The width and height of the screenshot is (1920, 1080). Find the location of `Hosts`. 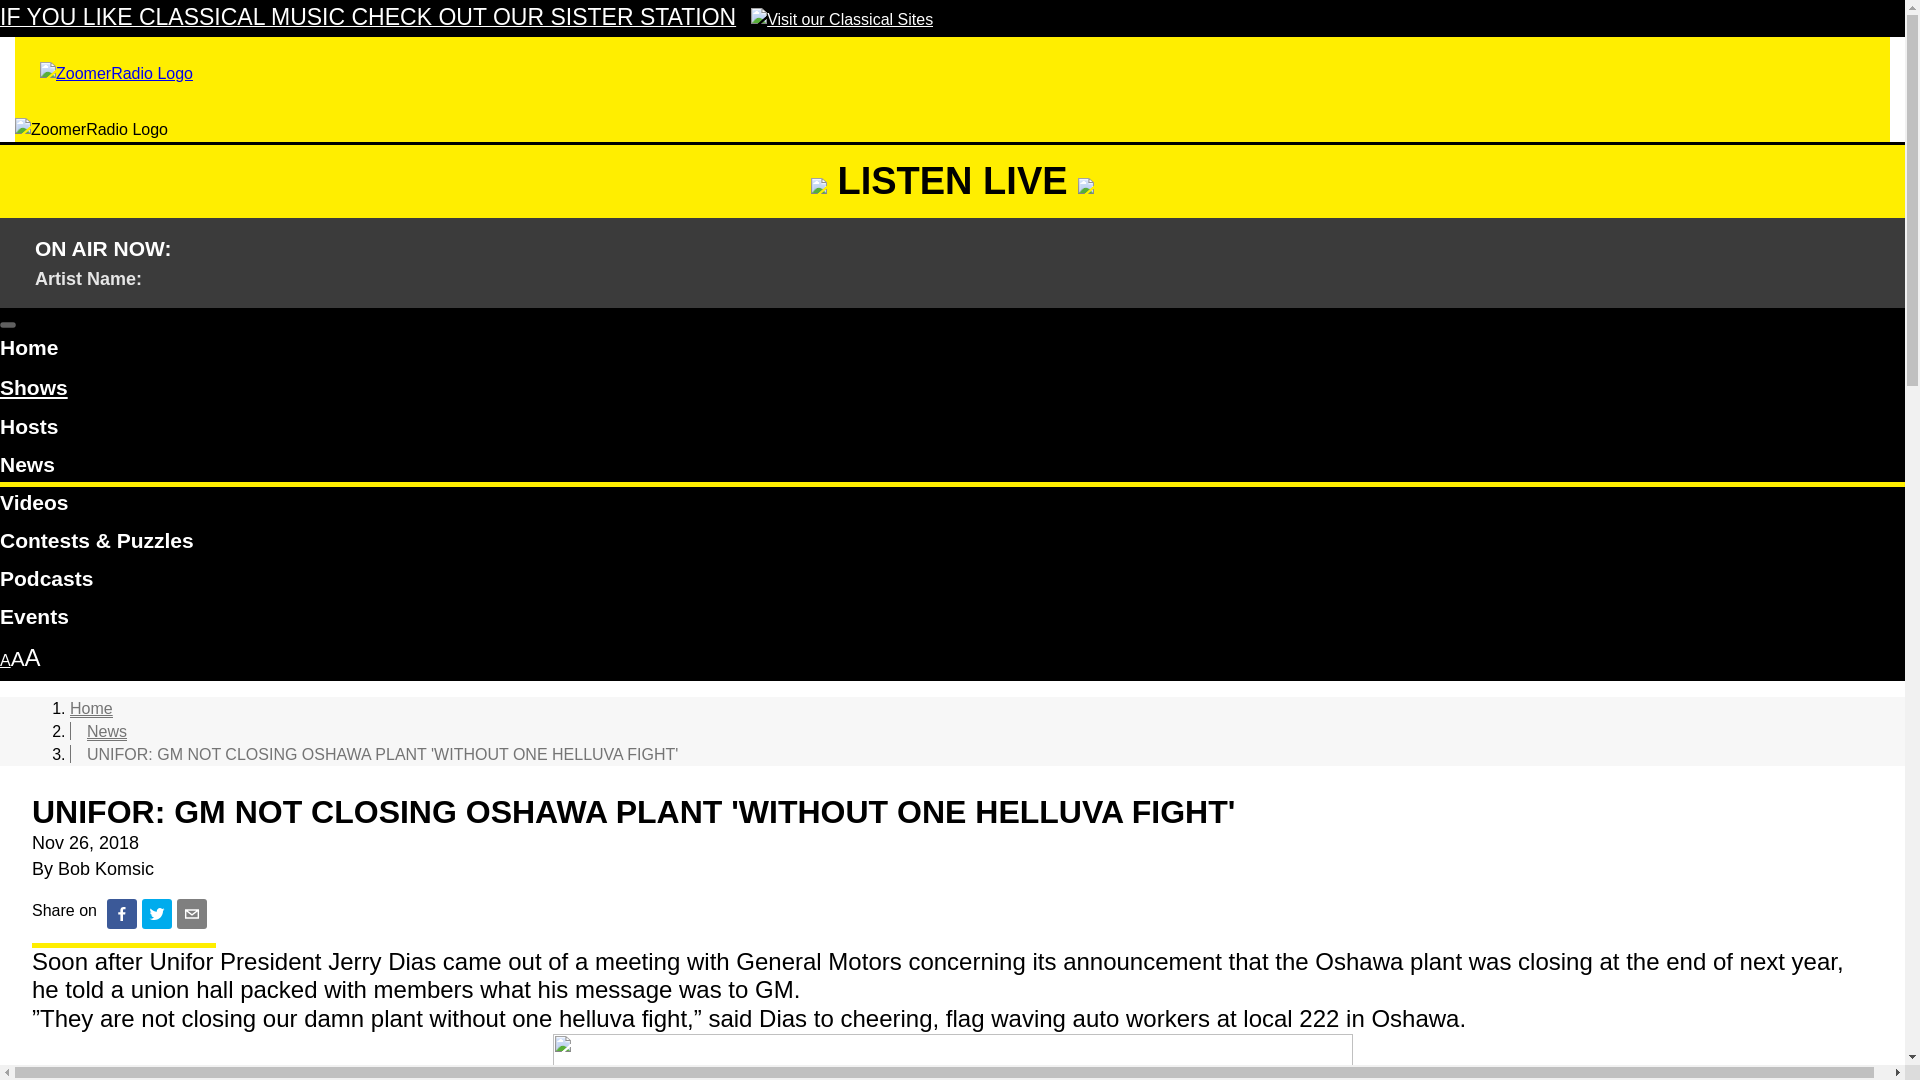

Hosts is located at coordinates (952, 430).